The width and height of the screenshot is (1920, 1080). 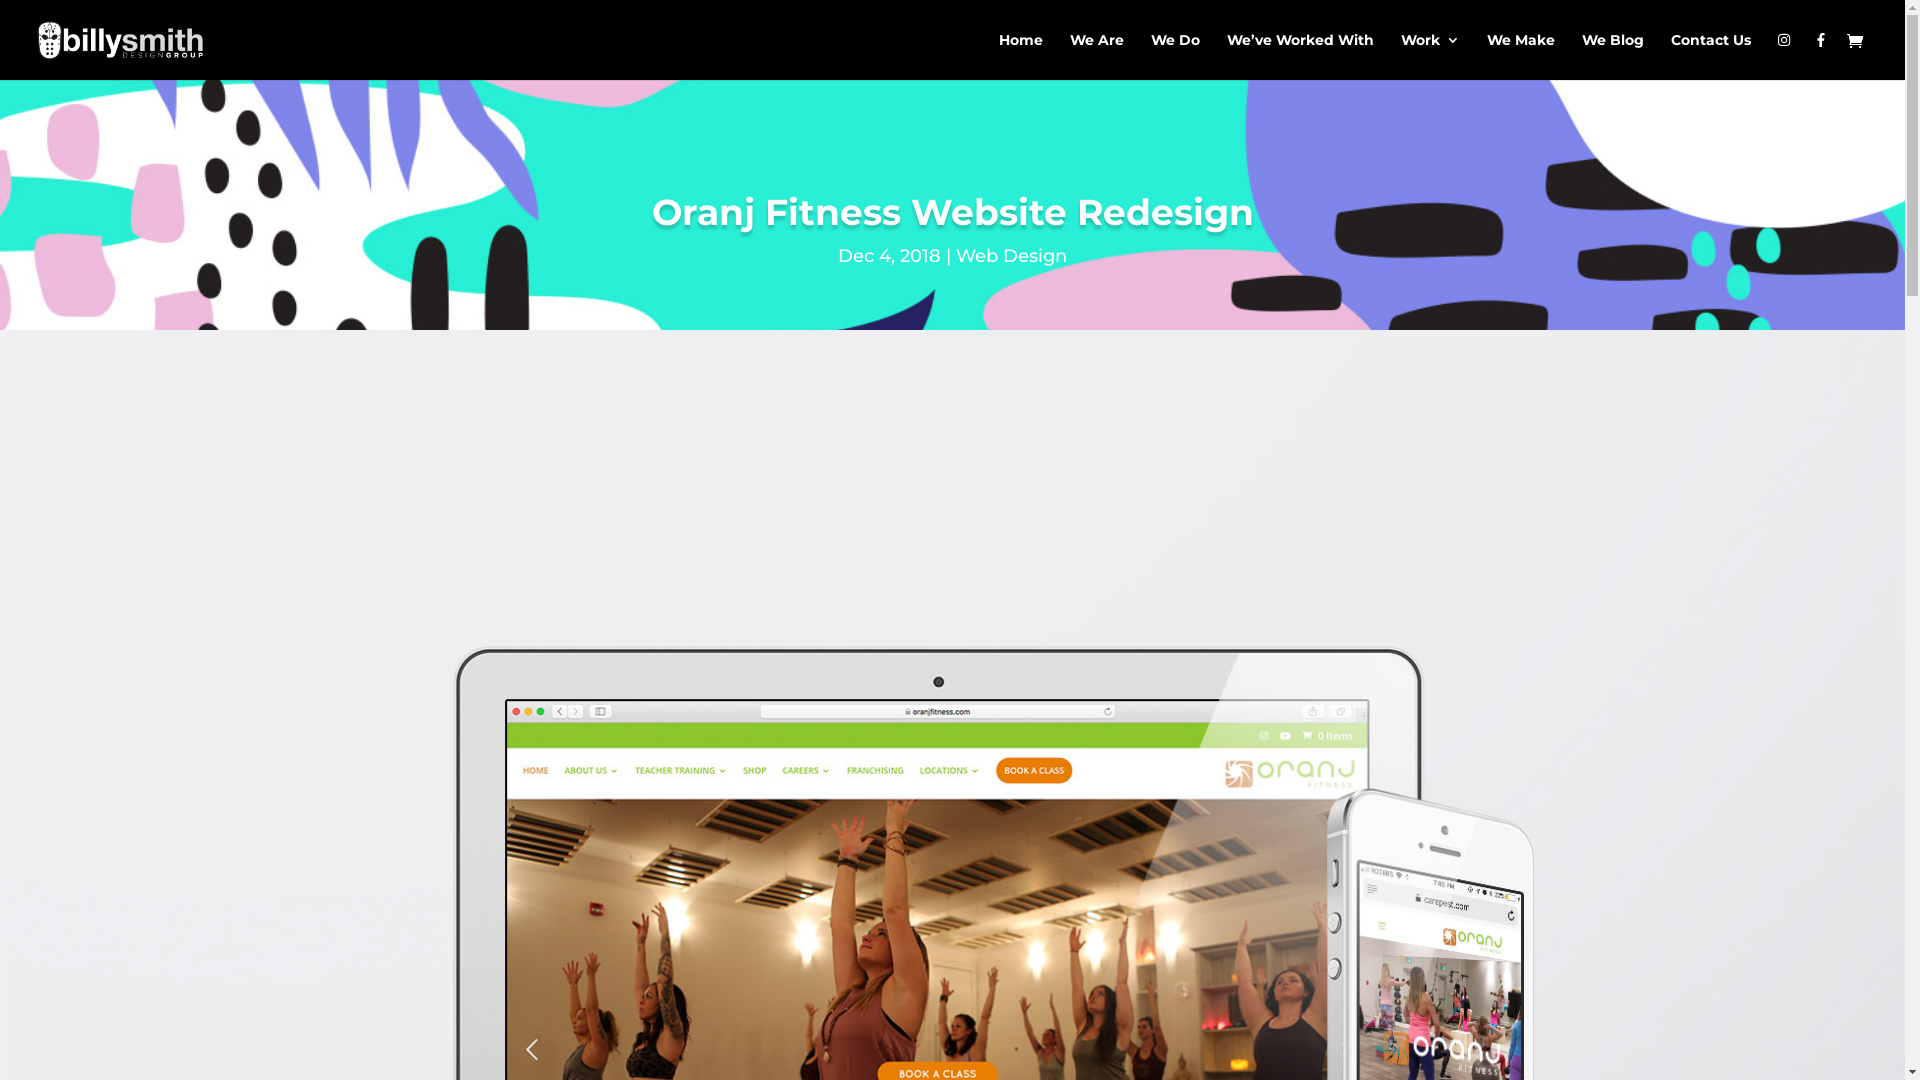 I want to click on Web Design, so click(x=1012, y=256).